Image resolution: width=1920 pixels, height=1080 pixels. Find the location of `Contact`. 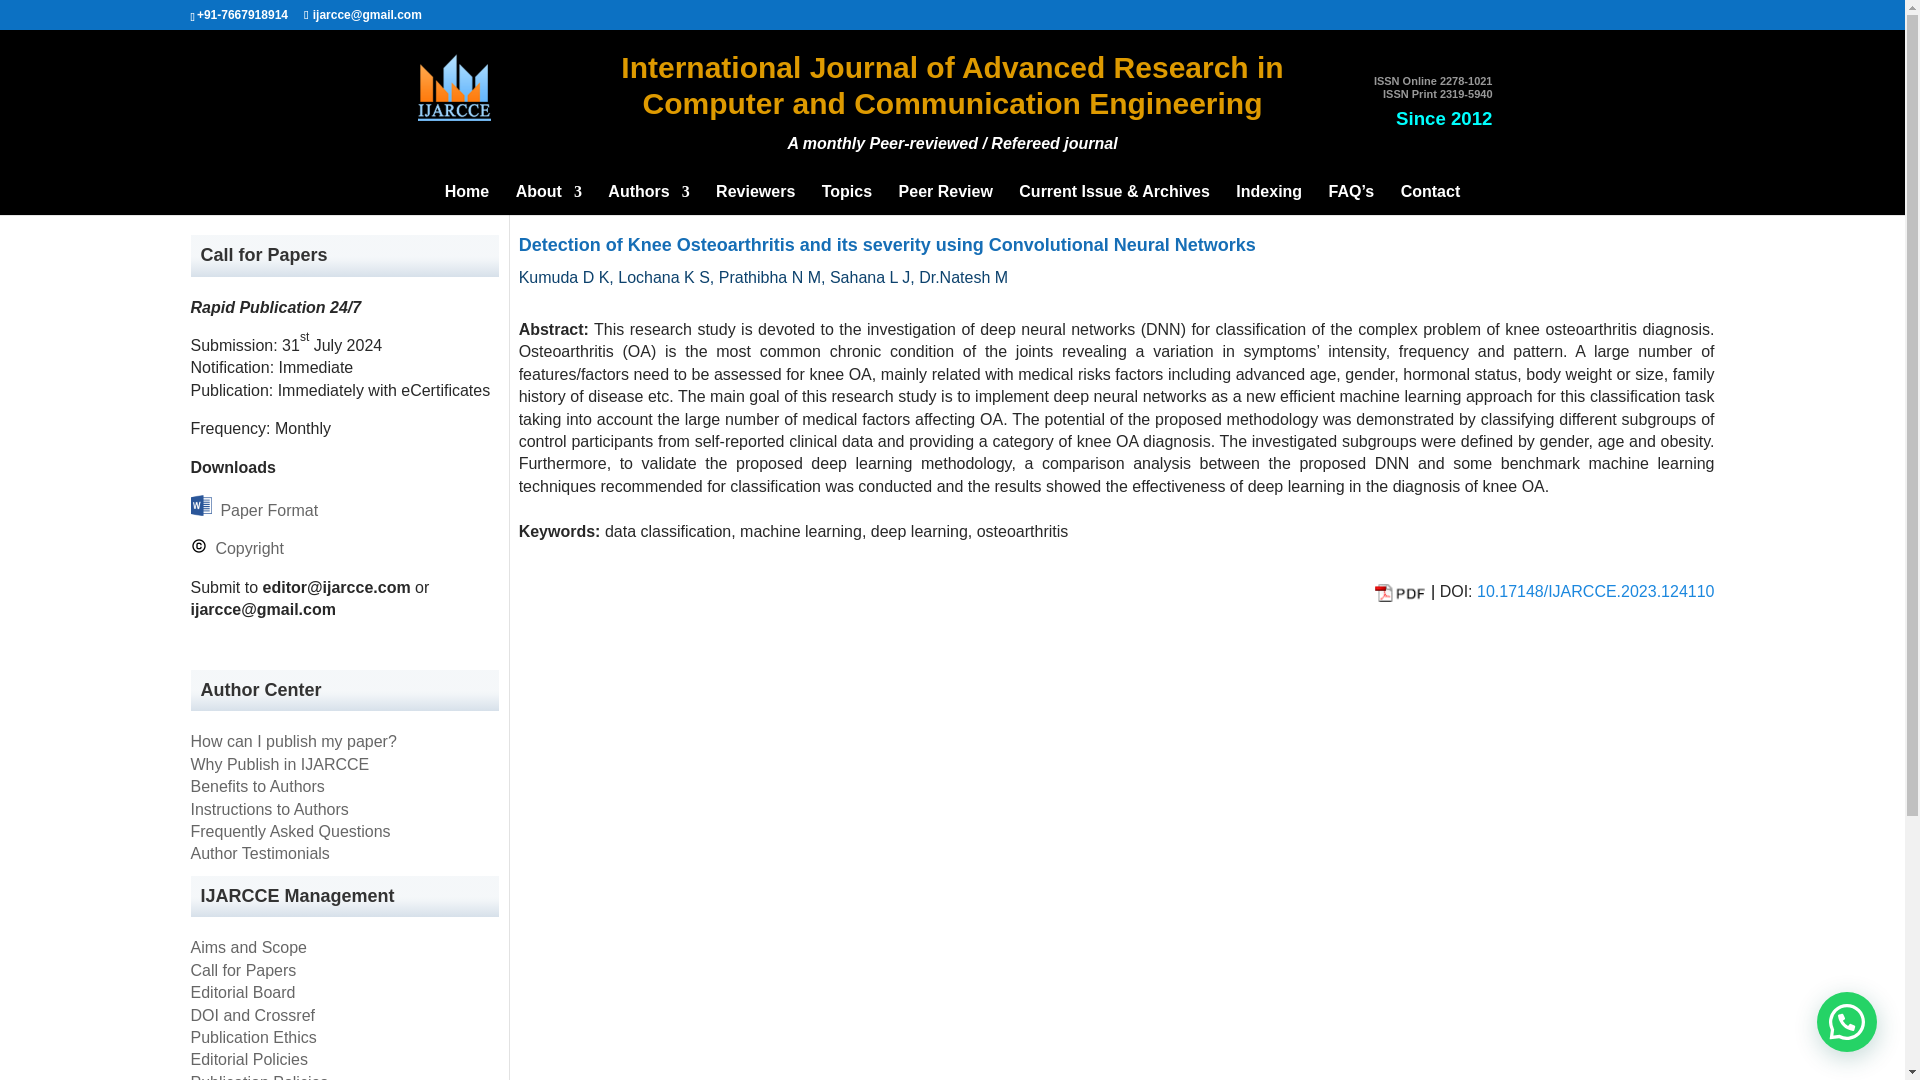

Contact is located at coordinates (1431, 199).